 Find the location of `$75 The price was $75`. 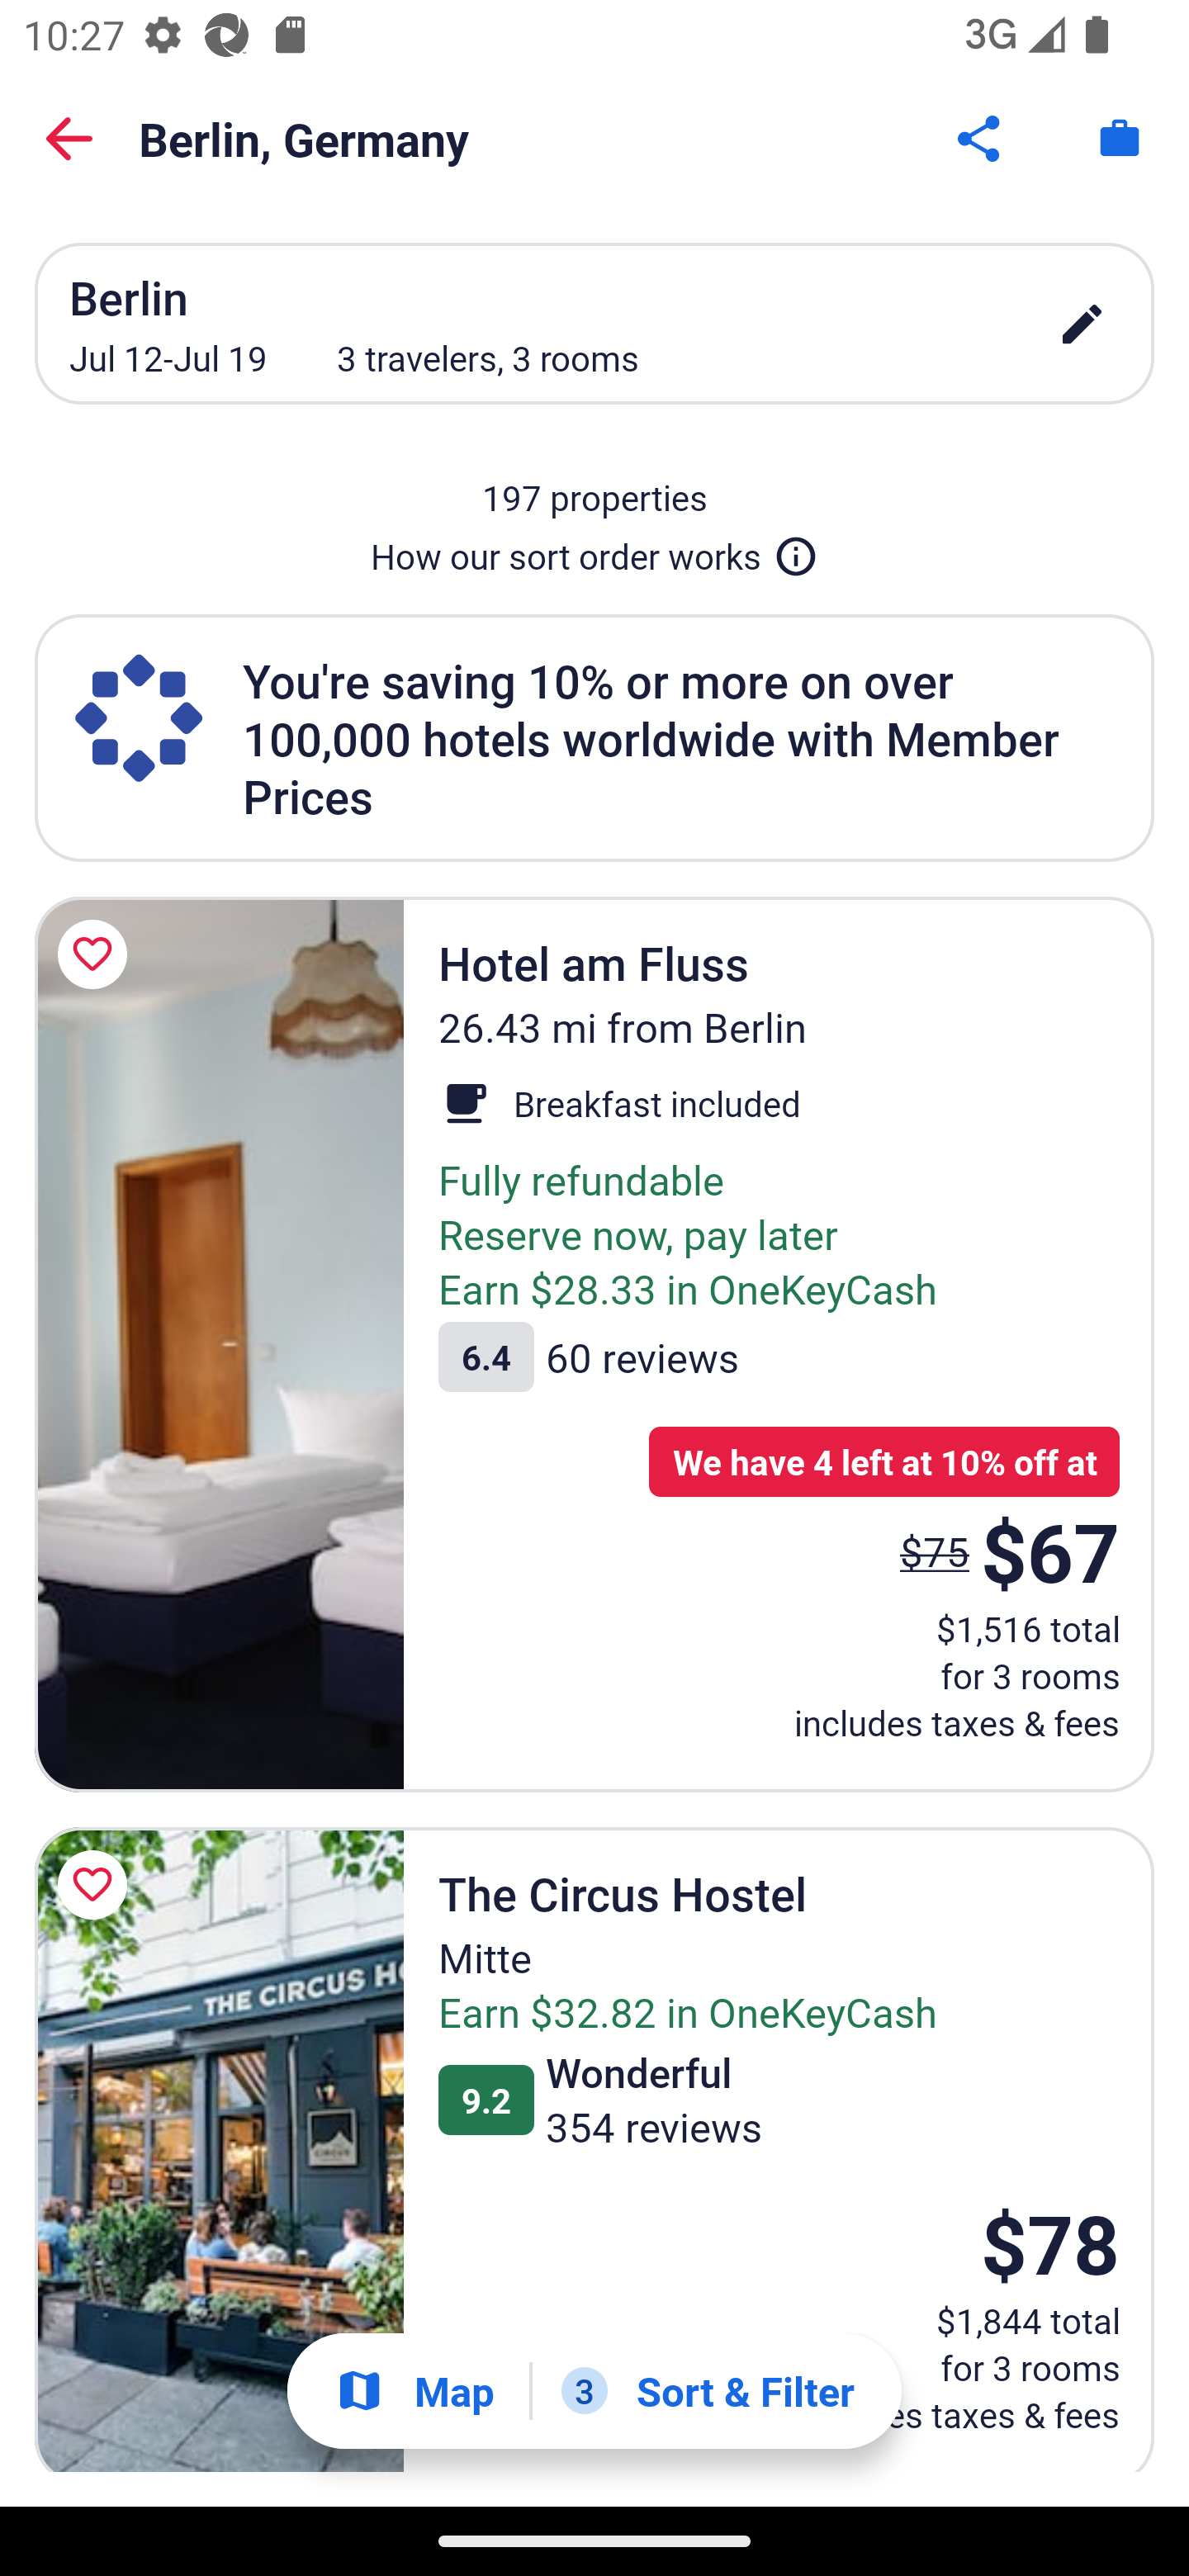

$75 The price was $75 is located at coordinates (935, 1551).